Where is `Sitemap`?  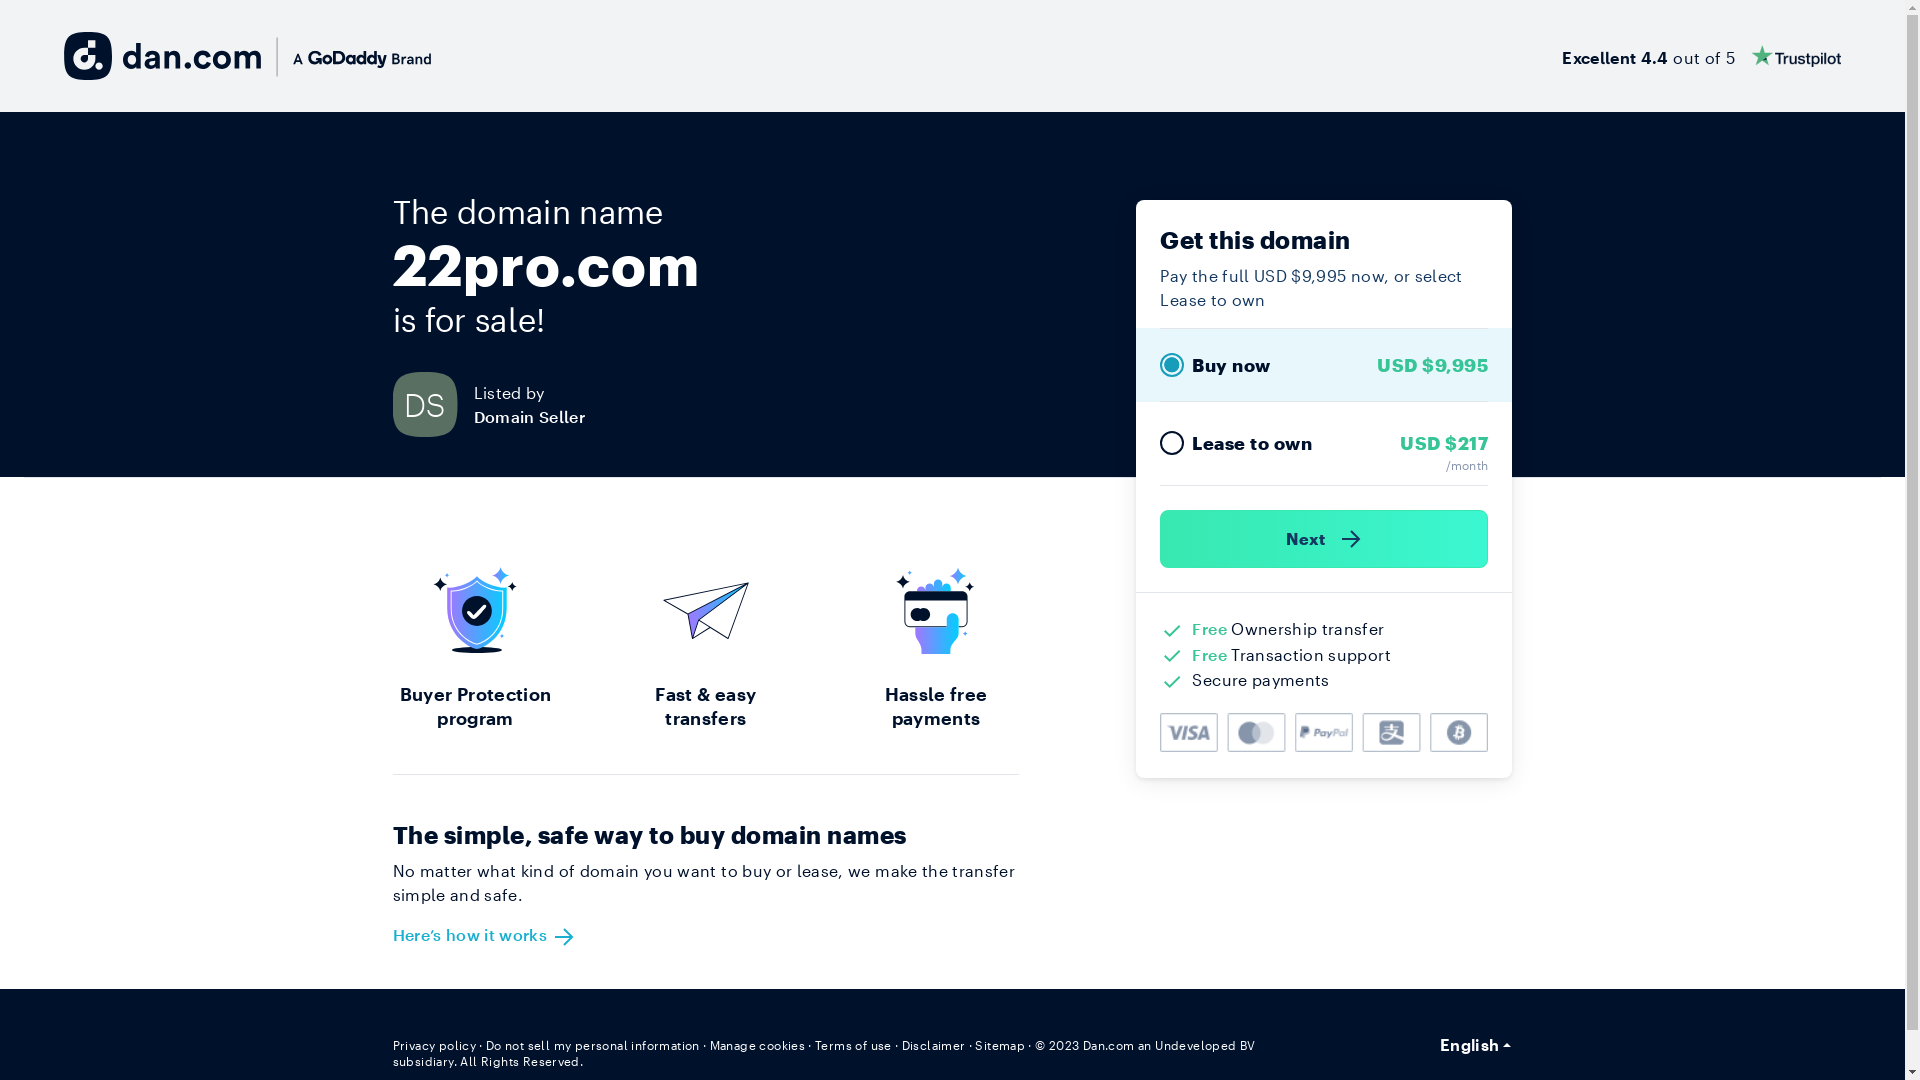 Sitemap is located at coordinates (1000, 1045).